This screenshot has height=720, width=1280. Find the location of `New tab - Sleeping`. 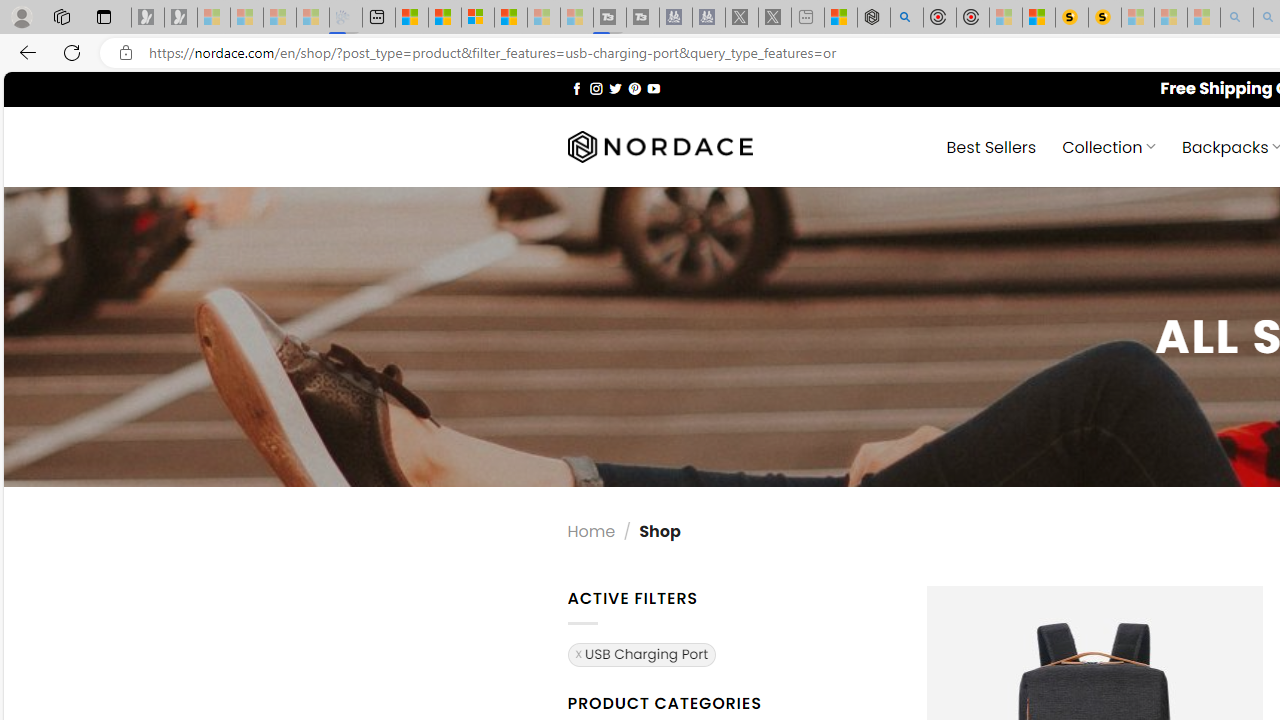

New tab - Sleeping is located at coordinates (808, 18).